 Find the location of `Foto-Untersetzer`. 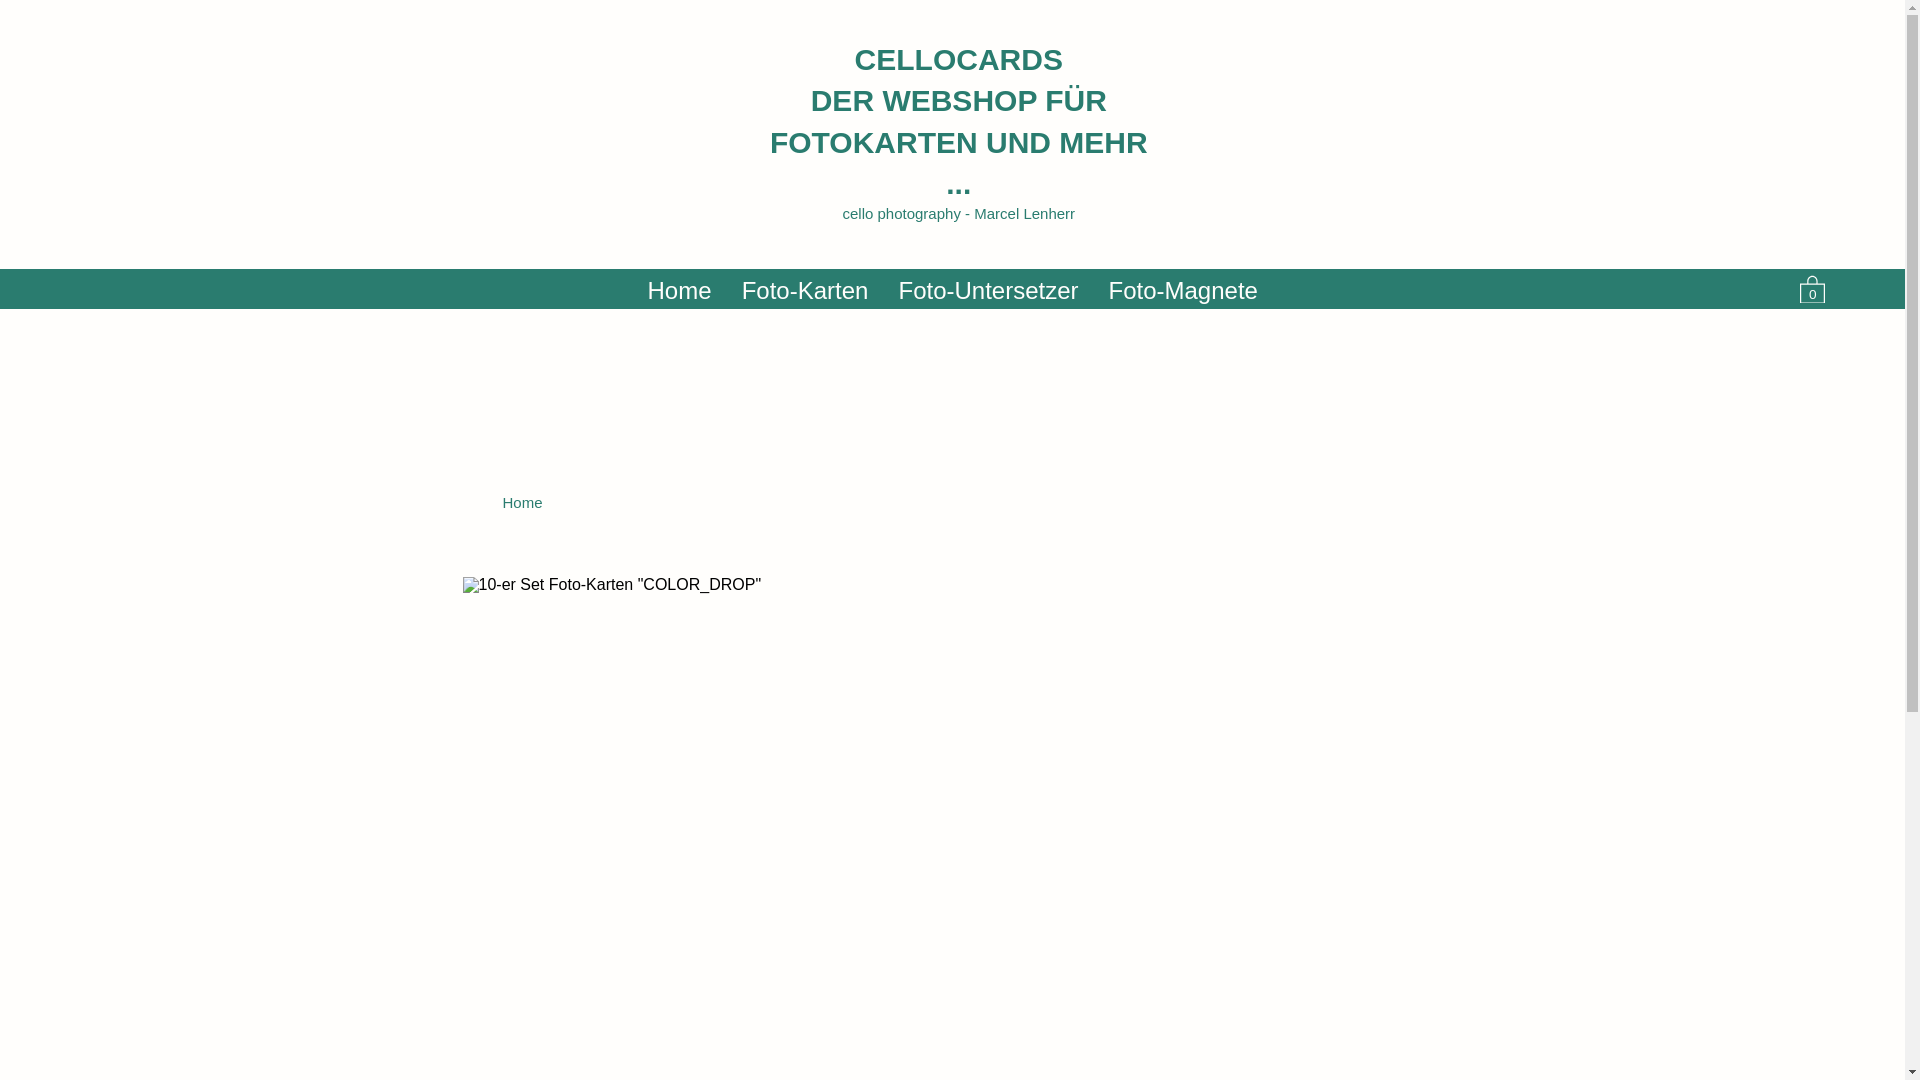

Foto-Untersetzer is located at coordinates (989, 289).